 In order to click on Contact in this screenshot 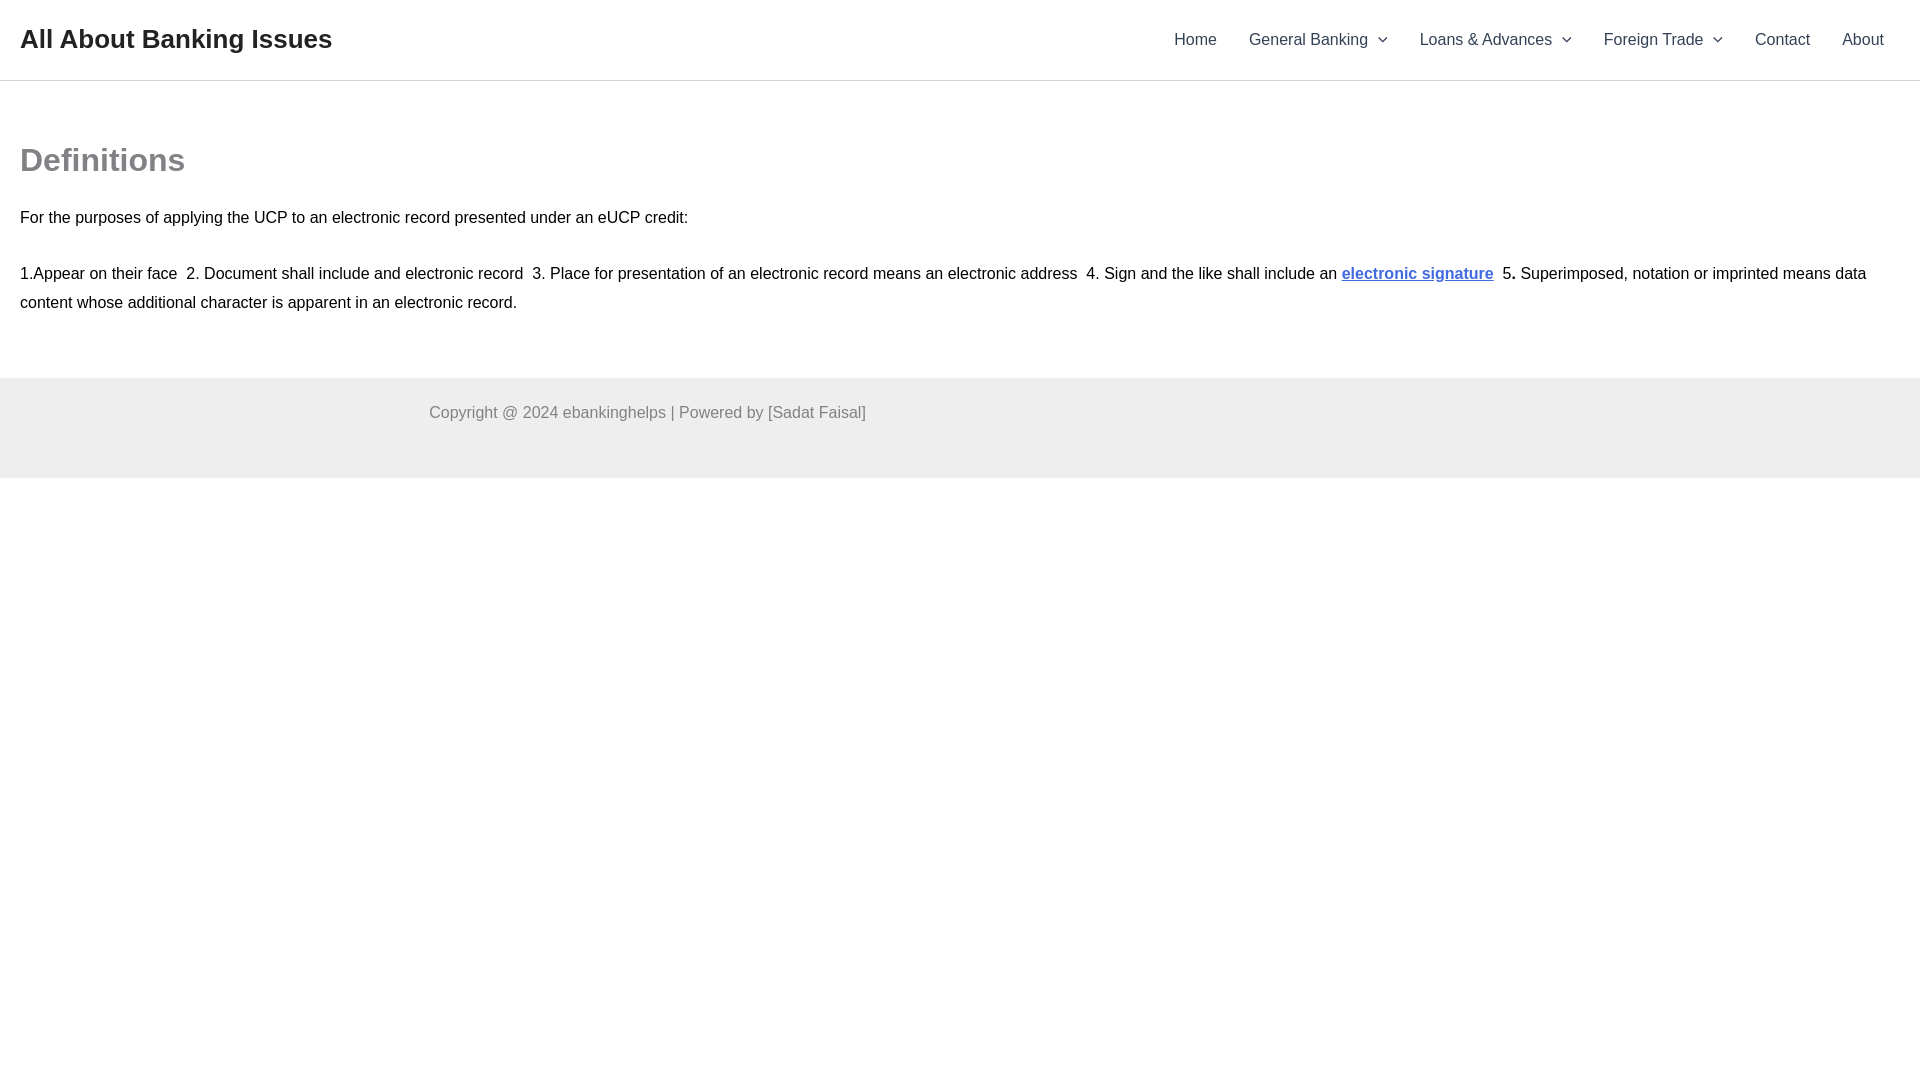, I will do `click(1782, 40)`.